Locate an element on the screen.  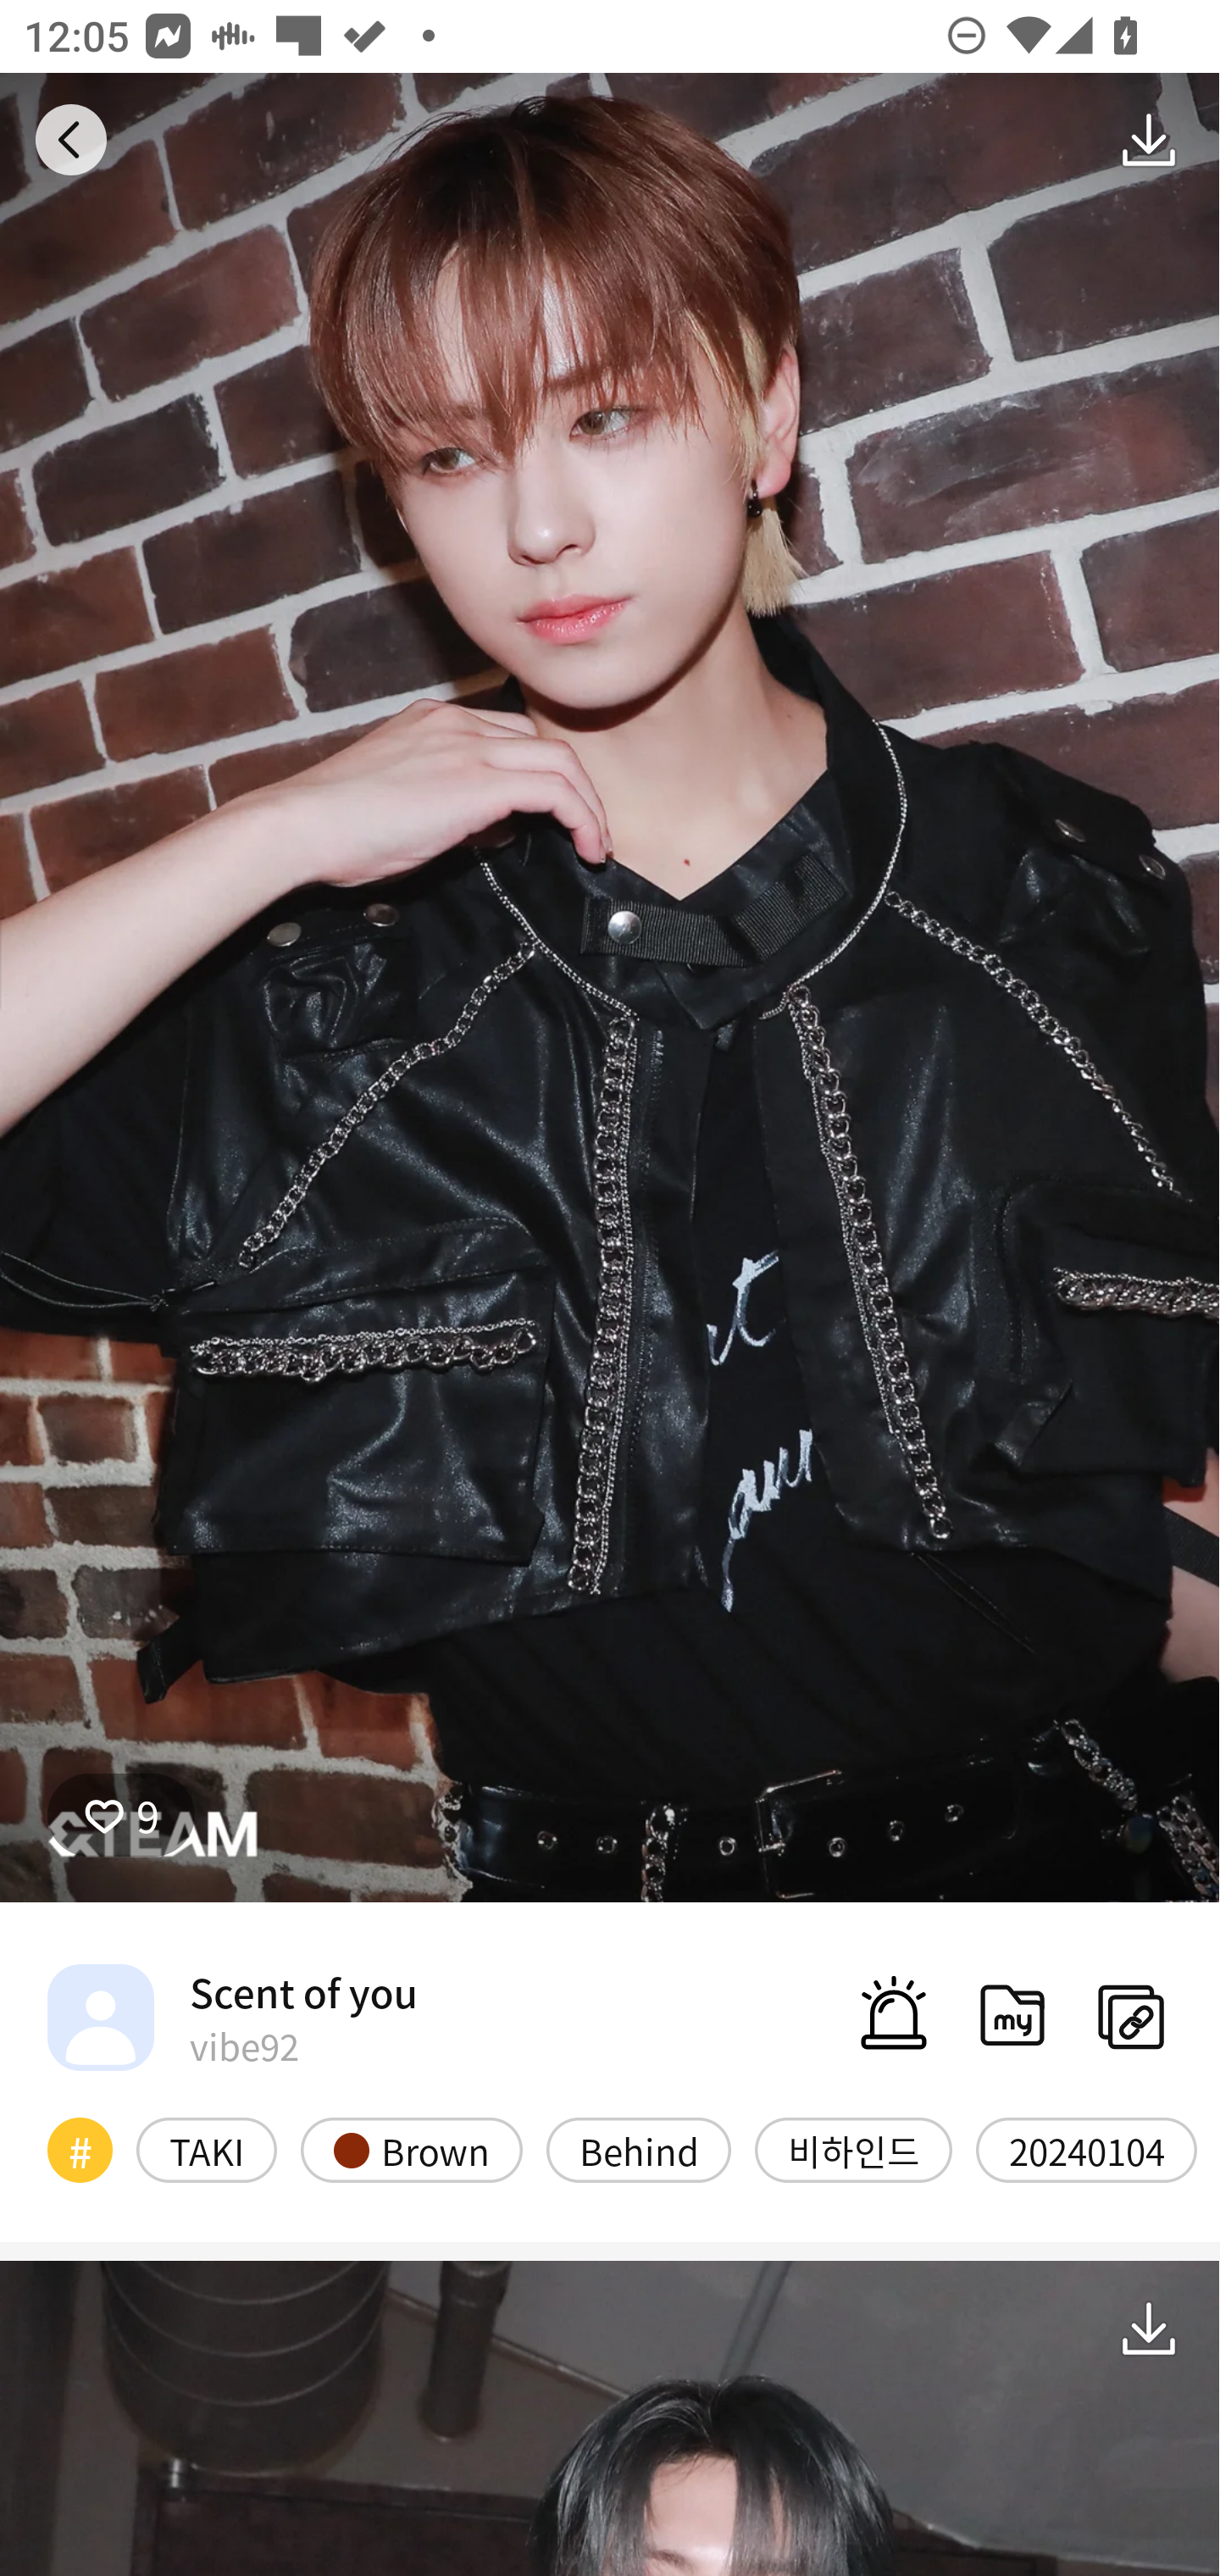
비하인드 is located at coordinates (854, 2149).